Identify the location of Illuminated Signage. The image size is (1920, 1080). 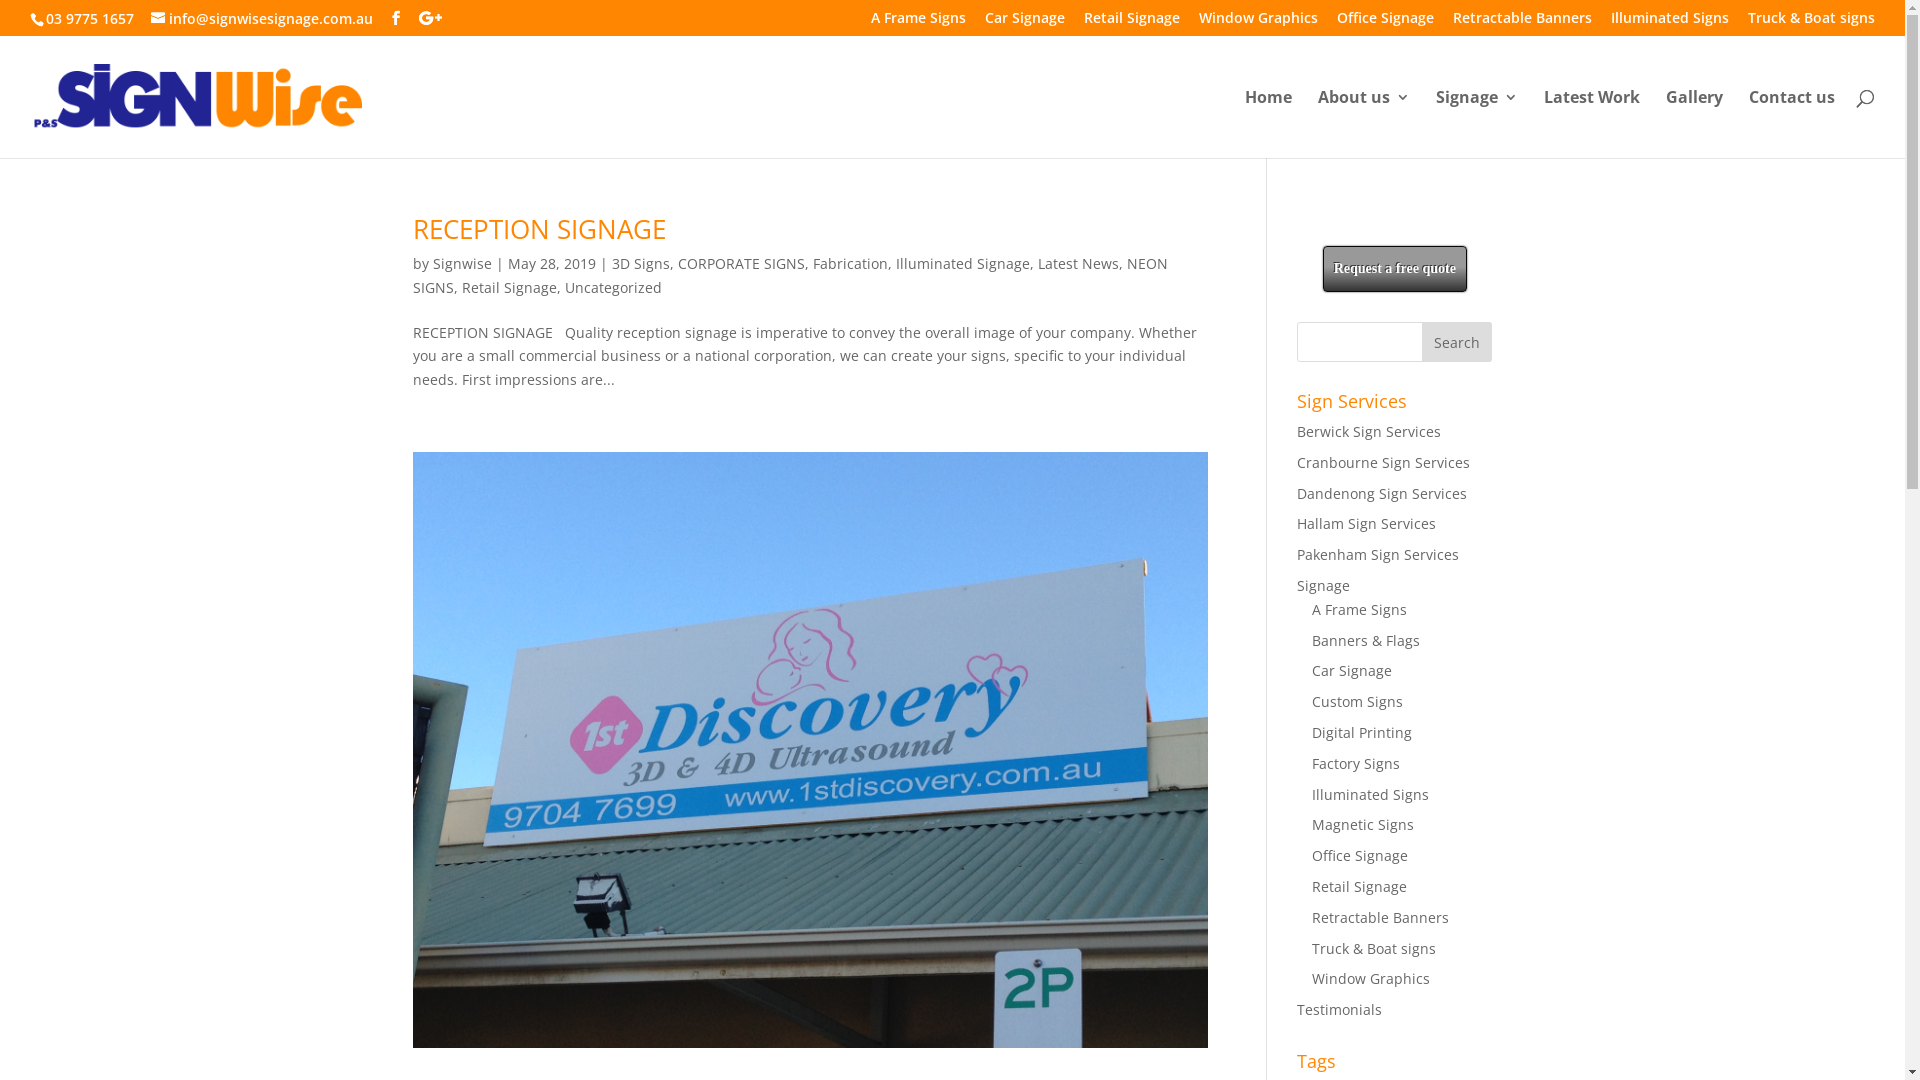
(963, 264).